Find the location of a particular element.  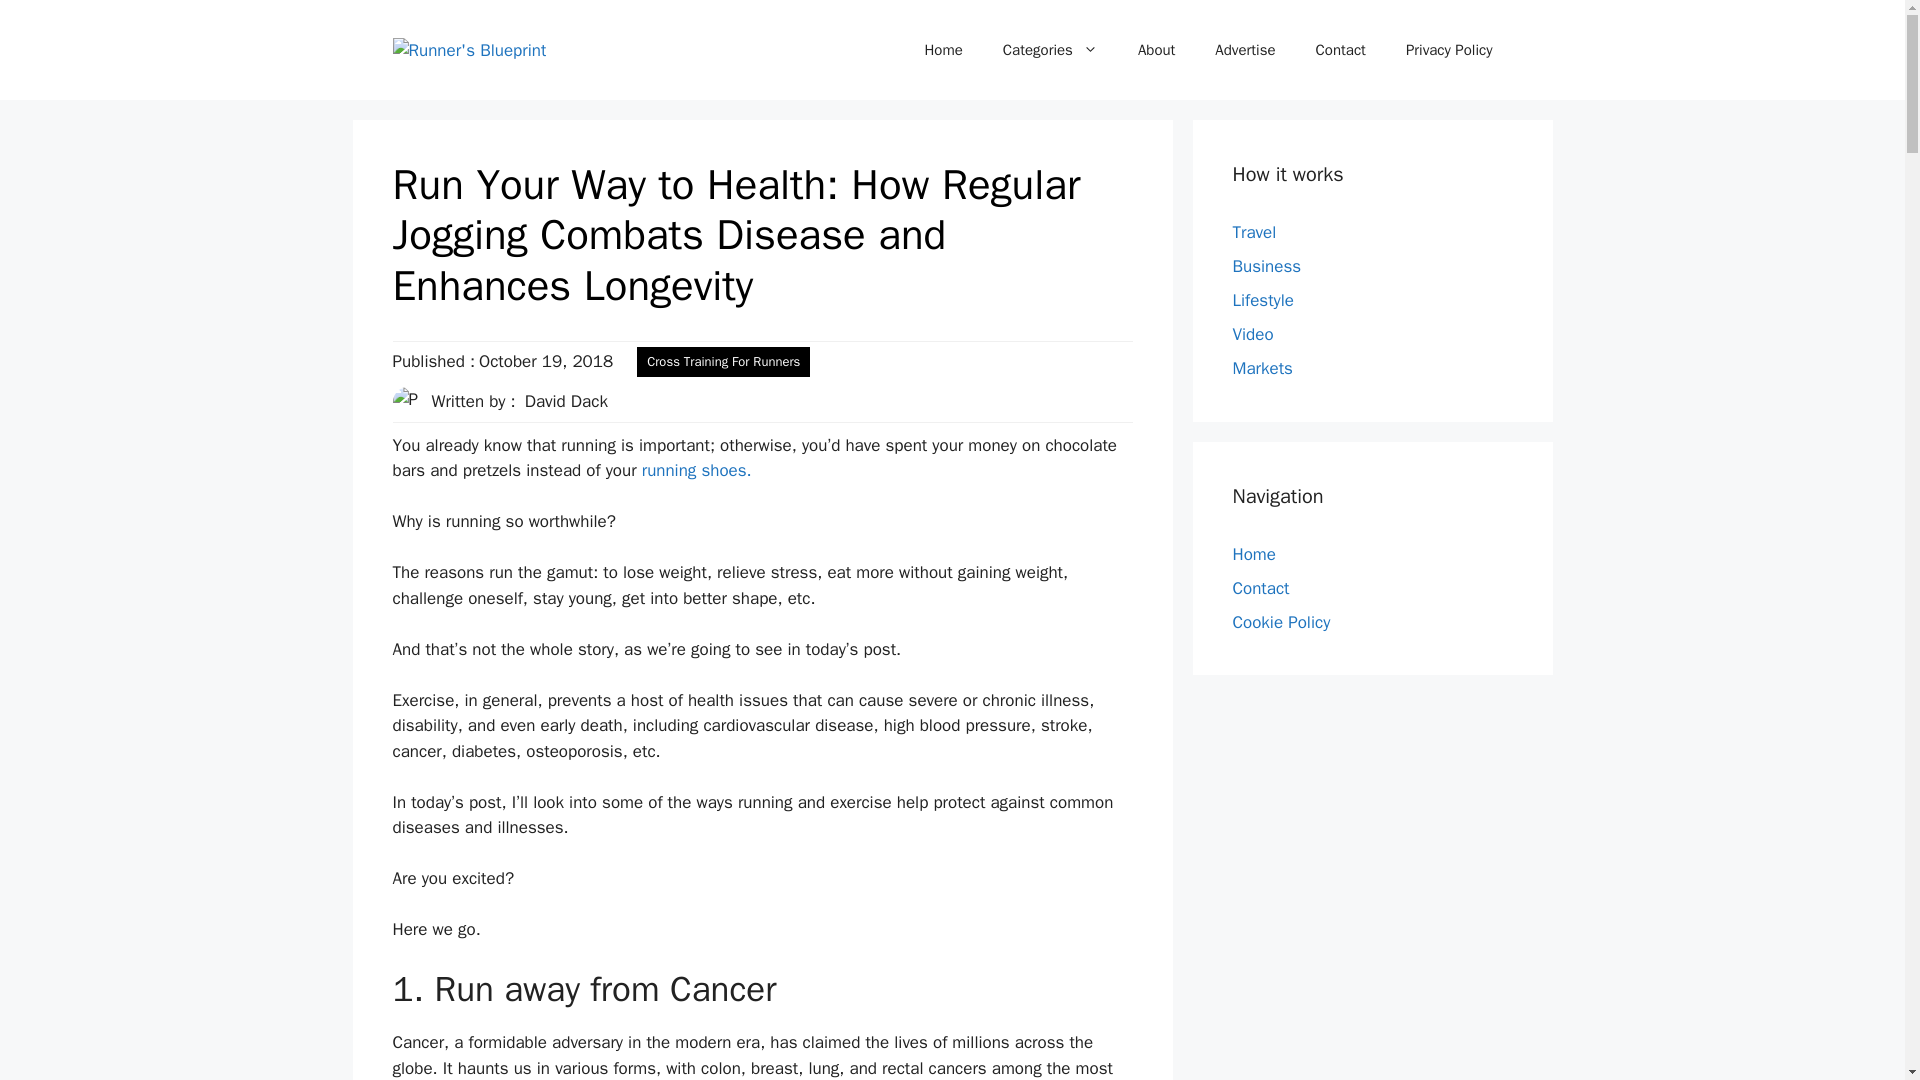

Advertise is located at coordinates (1244, 50).